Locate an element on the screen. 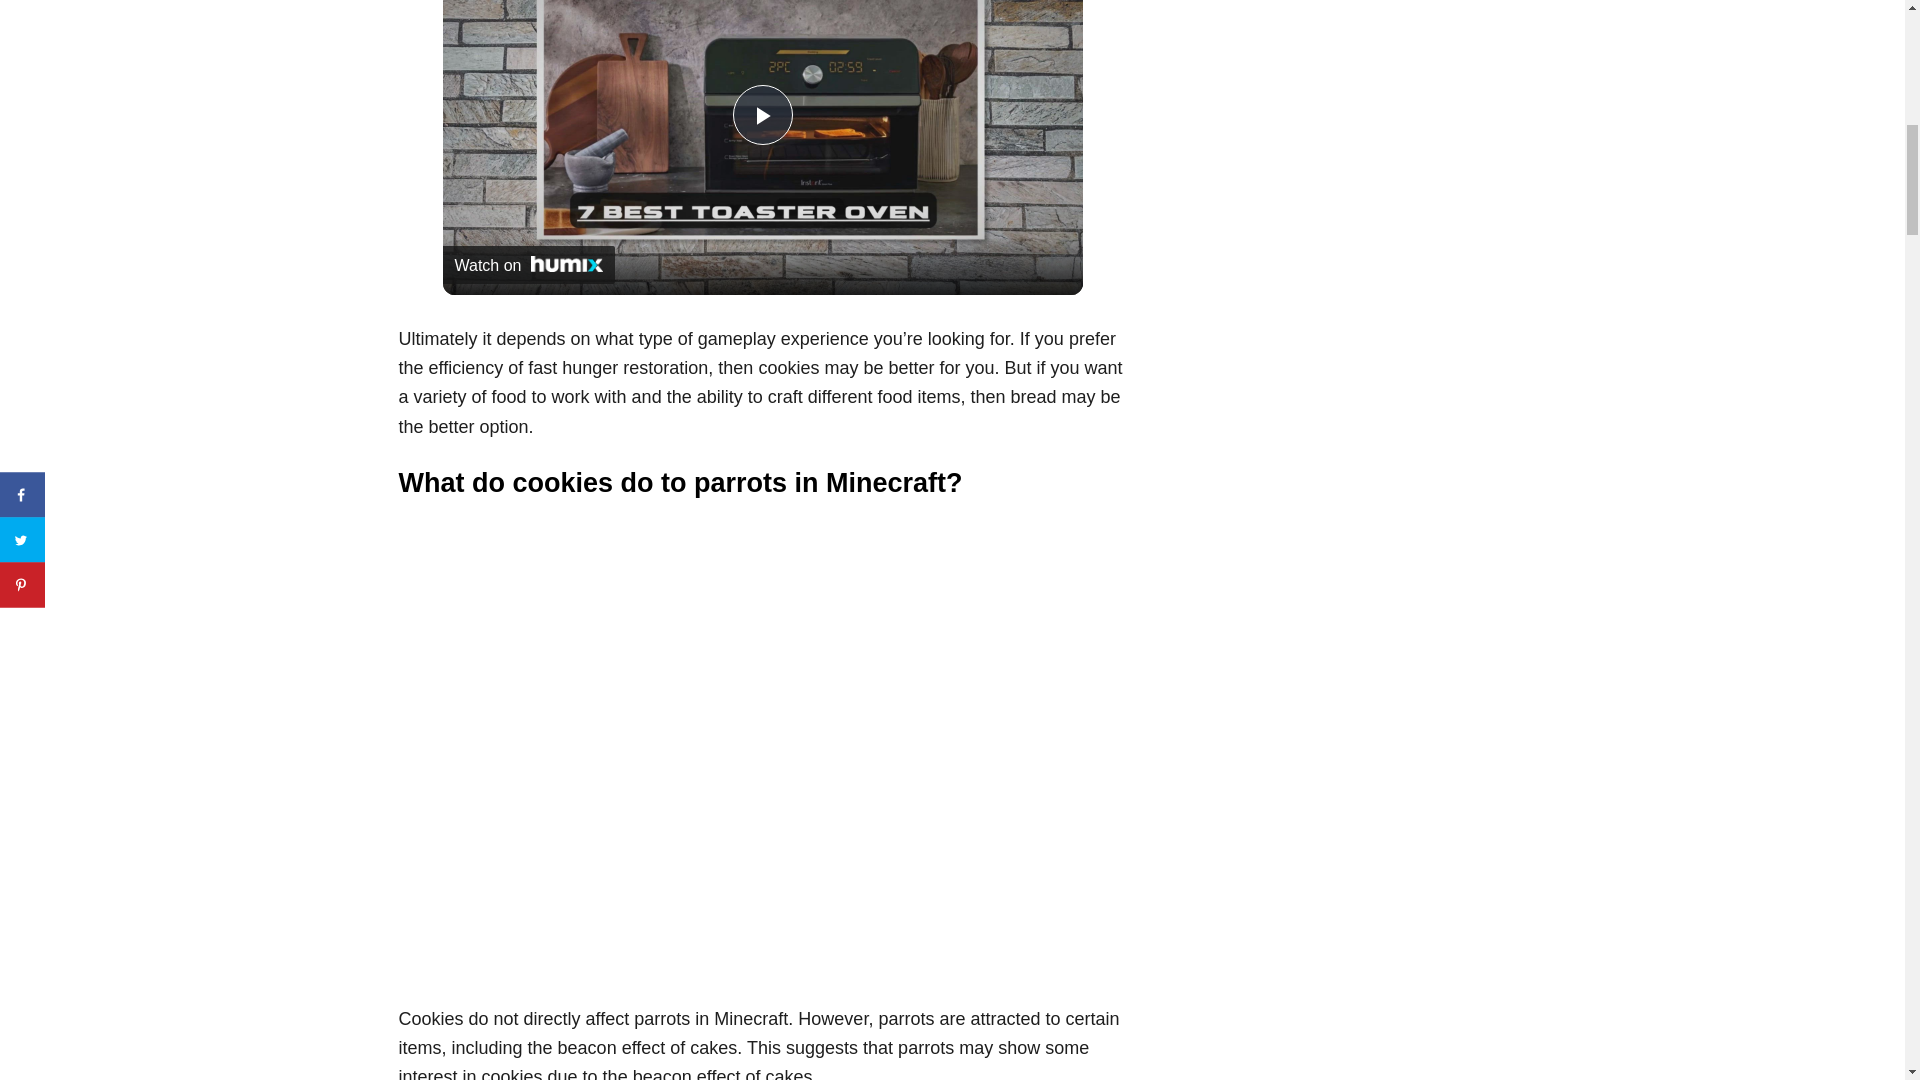 This screenshot has width=1920, height=1080. Watch on is located at coordinates (528, 265).